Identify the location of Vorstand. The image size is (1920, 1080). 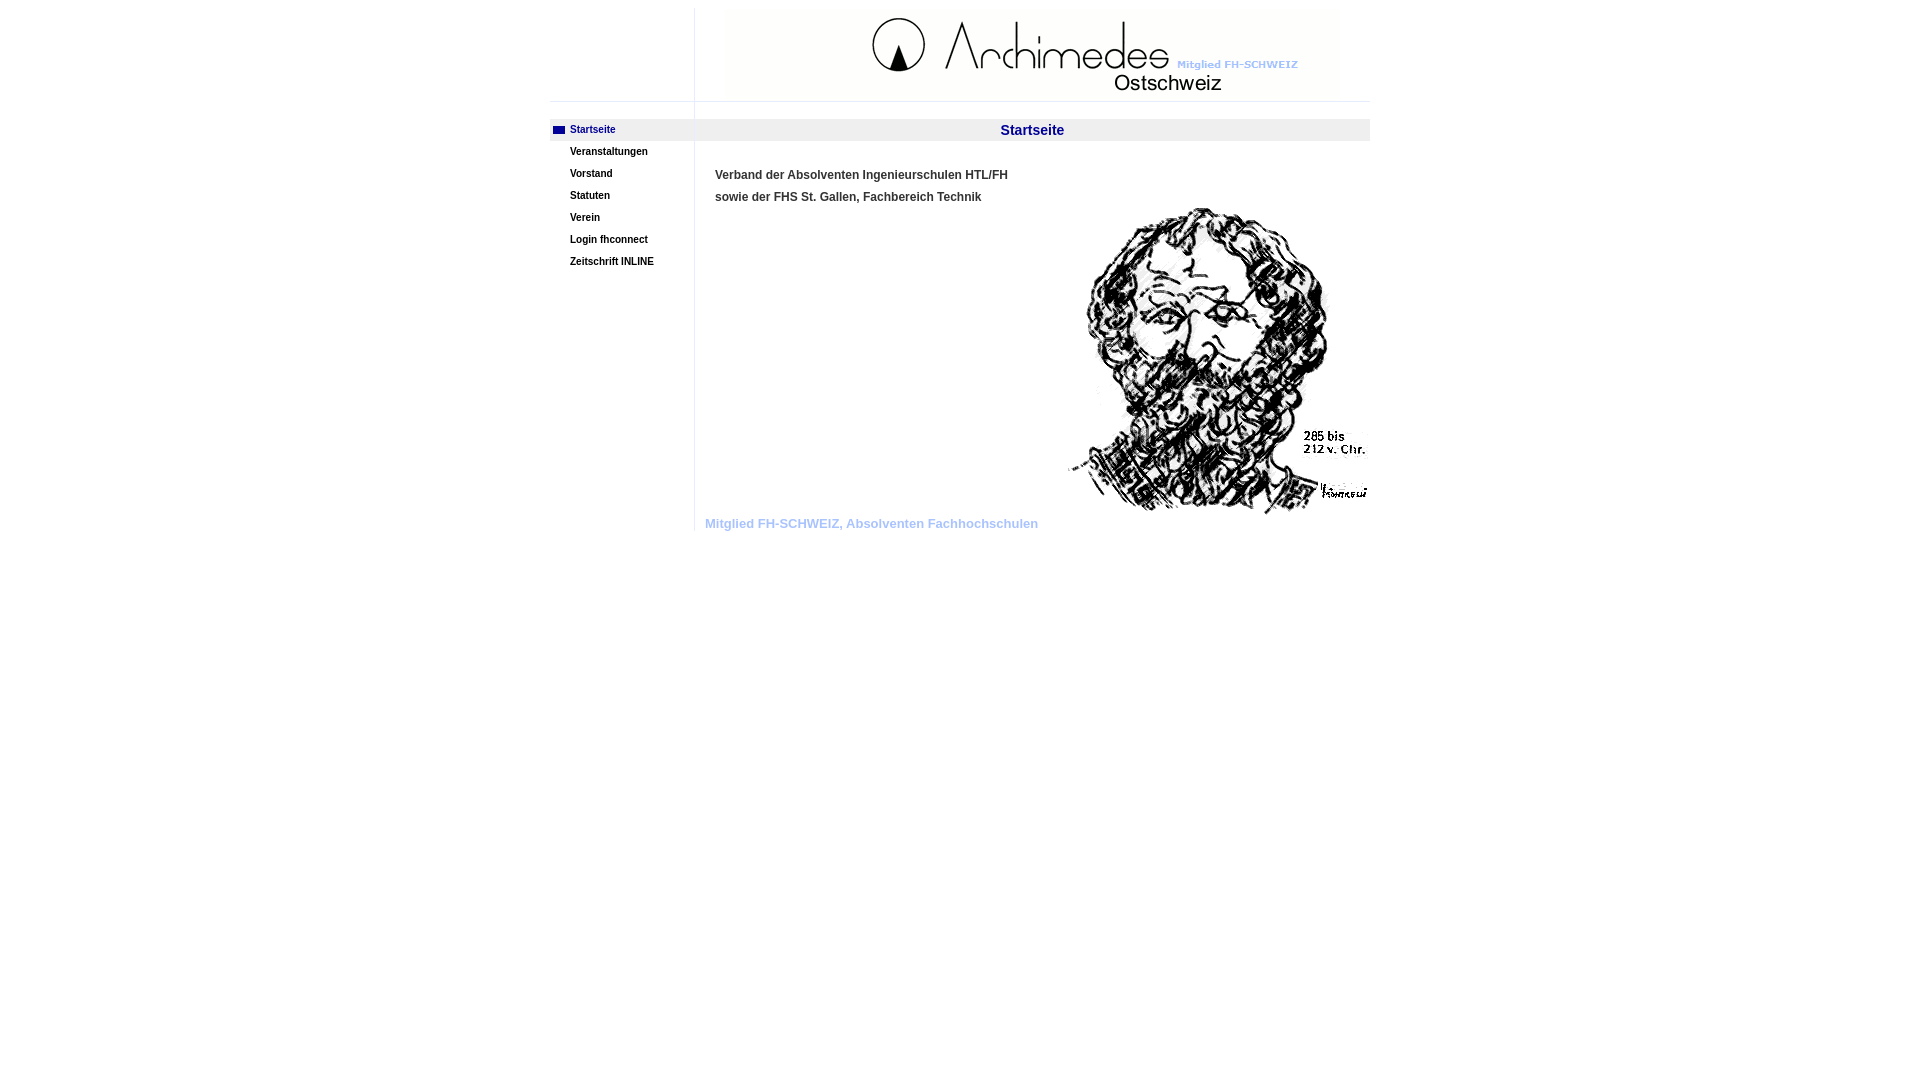
(622, 174).